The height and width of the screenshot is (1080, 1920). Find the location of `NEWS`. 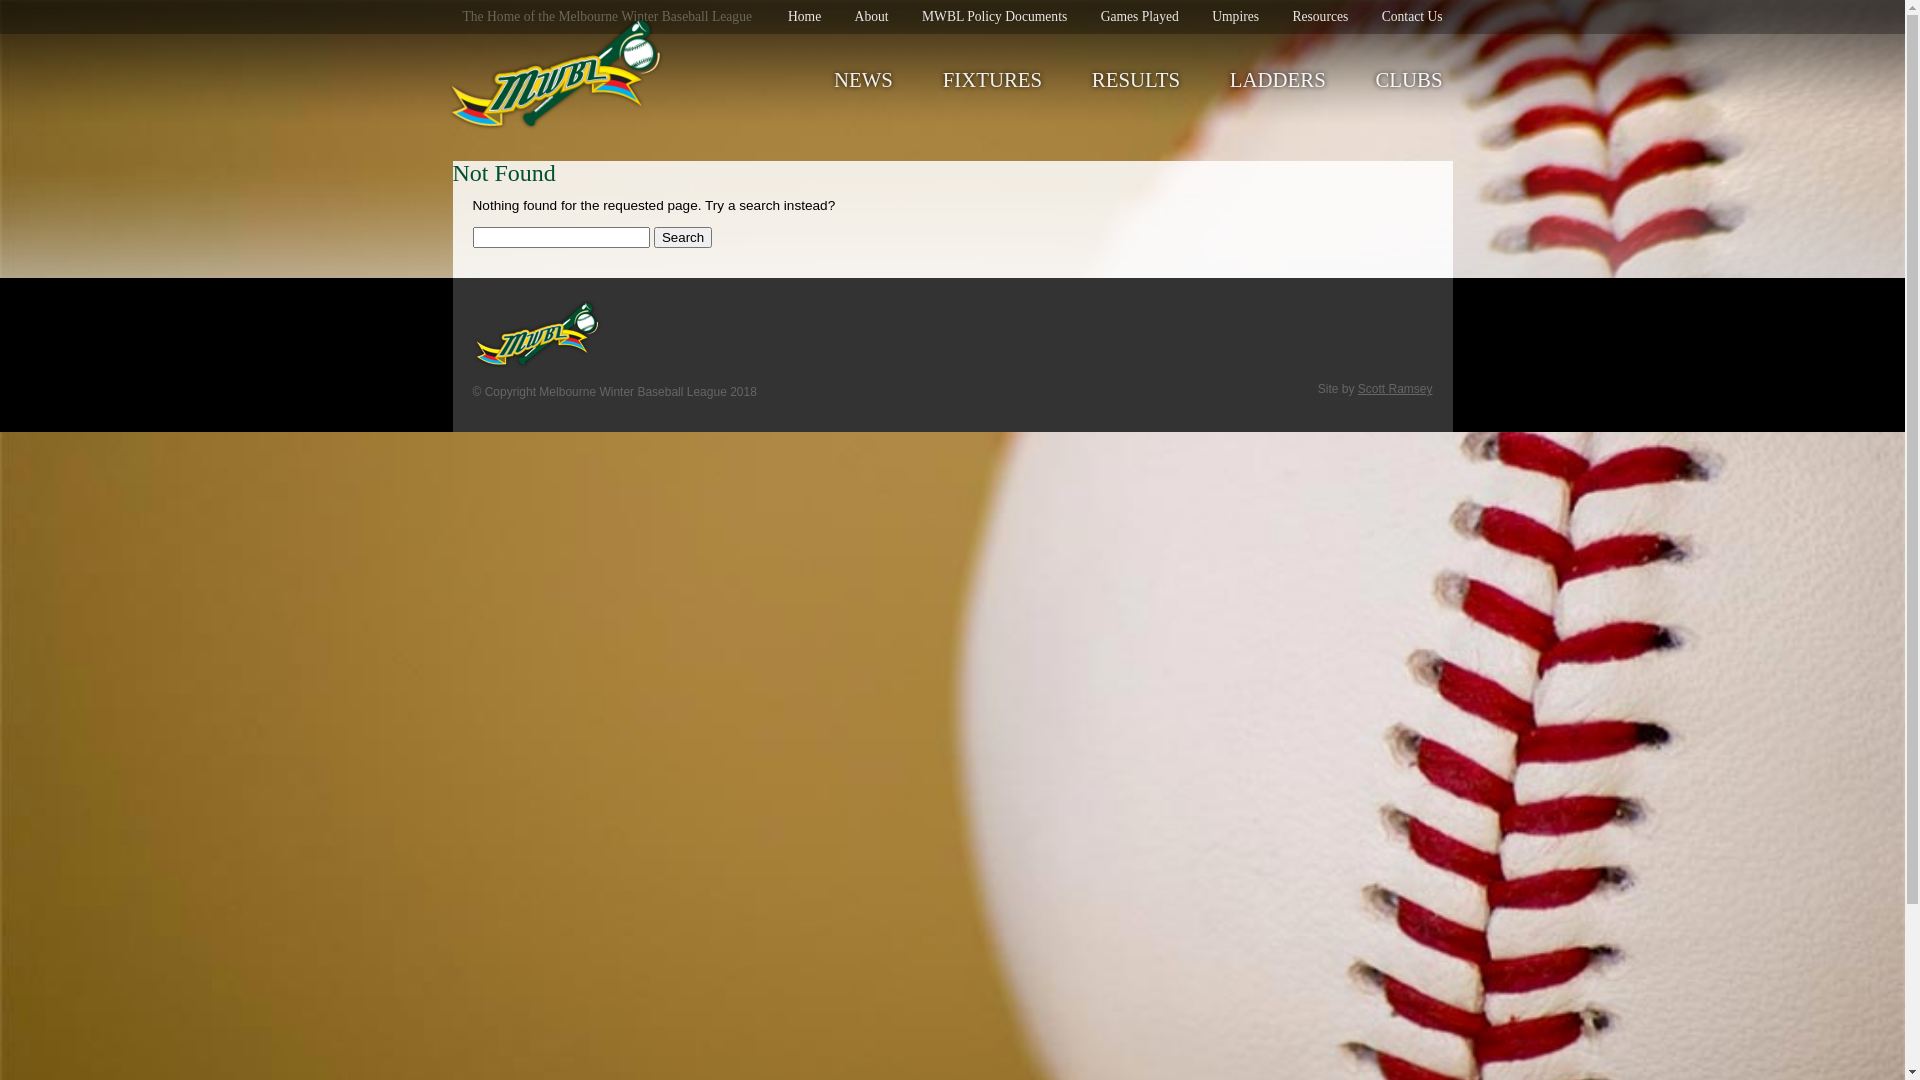

NEWS is located at coordinates (864, 80).